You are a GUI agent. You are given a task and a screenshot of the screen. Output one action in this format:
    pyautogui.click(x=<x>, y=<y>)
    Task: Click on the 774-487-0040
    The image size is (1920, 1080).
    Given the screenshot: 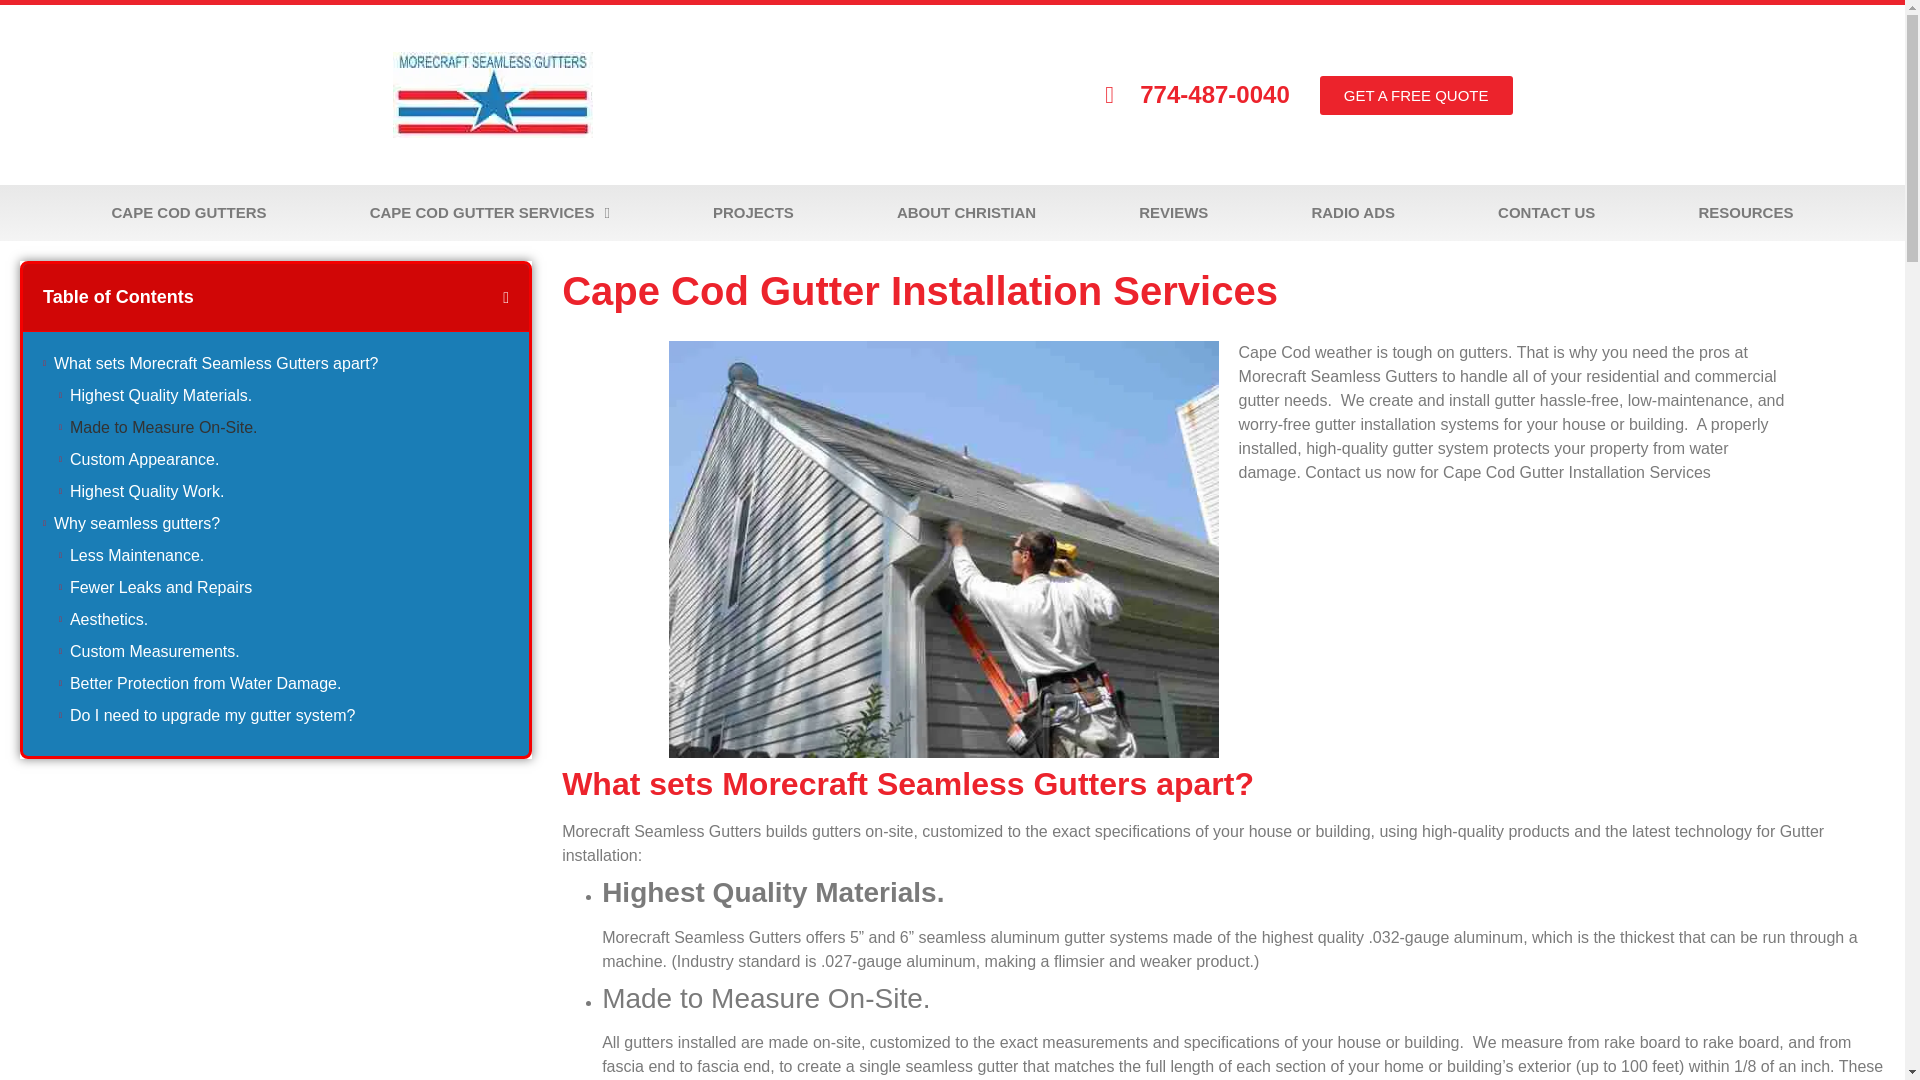 What is the action you would take?
    pyautogui.click(x=1196, y=94)
    